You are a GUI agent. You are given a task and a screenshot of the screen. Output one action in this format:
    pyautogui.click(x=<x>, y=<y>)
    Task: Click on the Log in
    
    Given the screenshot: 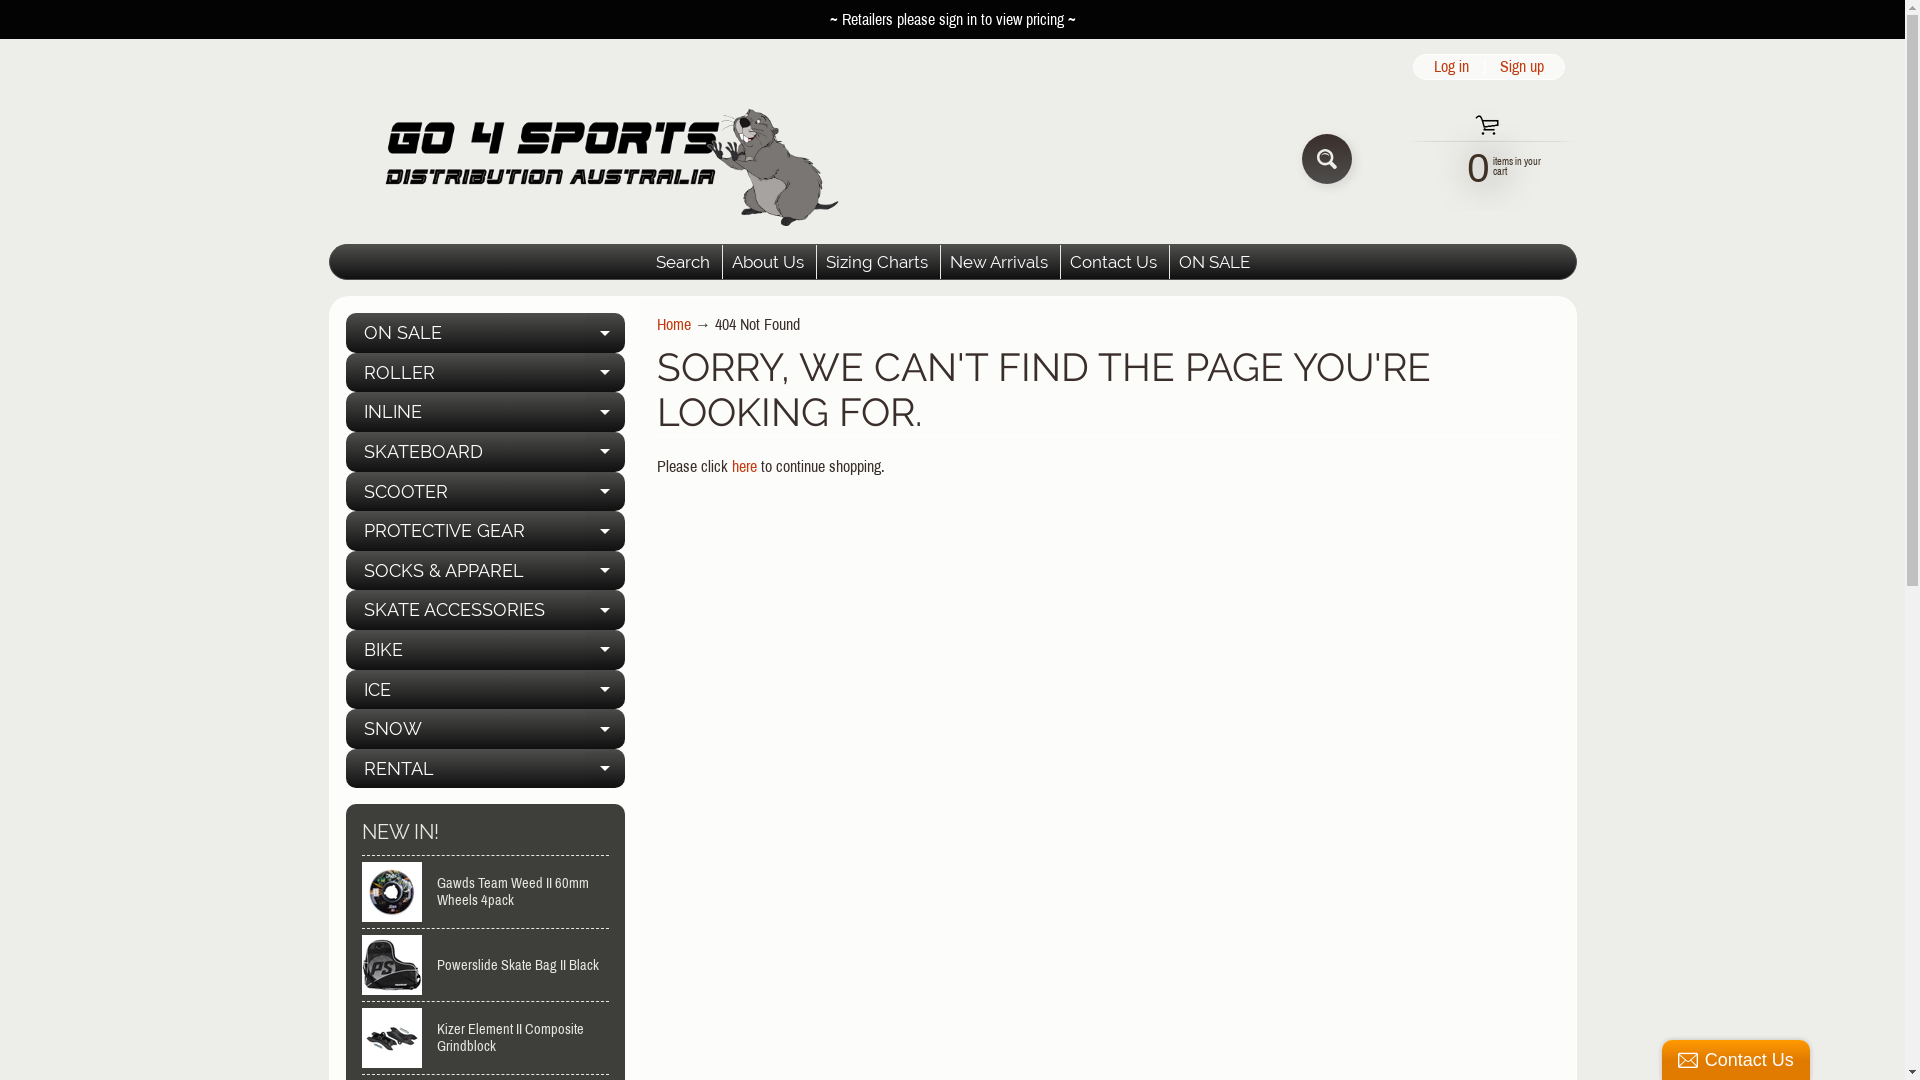 What is the action you would take?
    pyautogui.click(x=1452, y=67)
    